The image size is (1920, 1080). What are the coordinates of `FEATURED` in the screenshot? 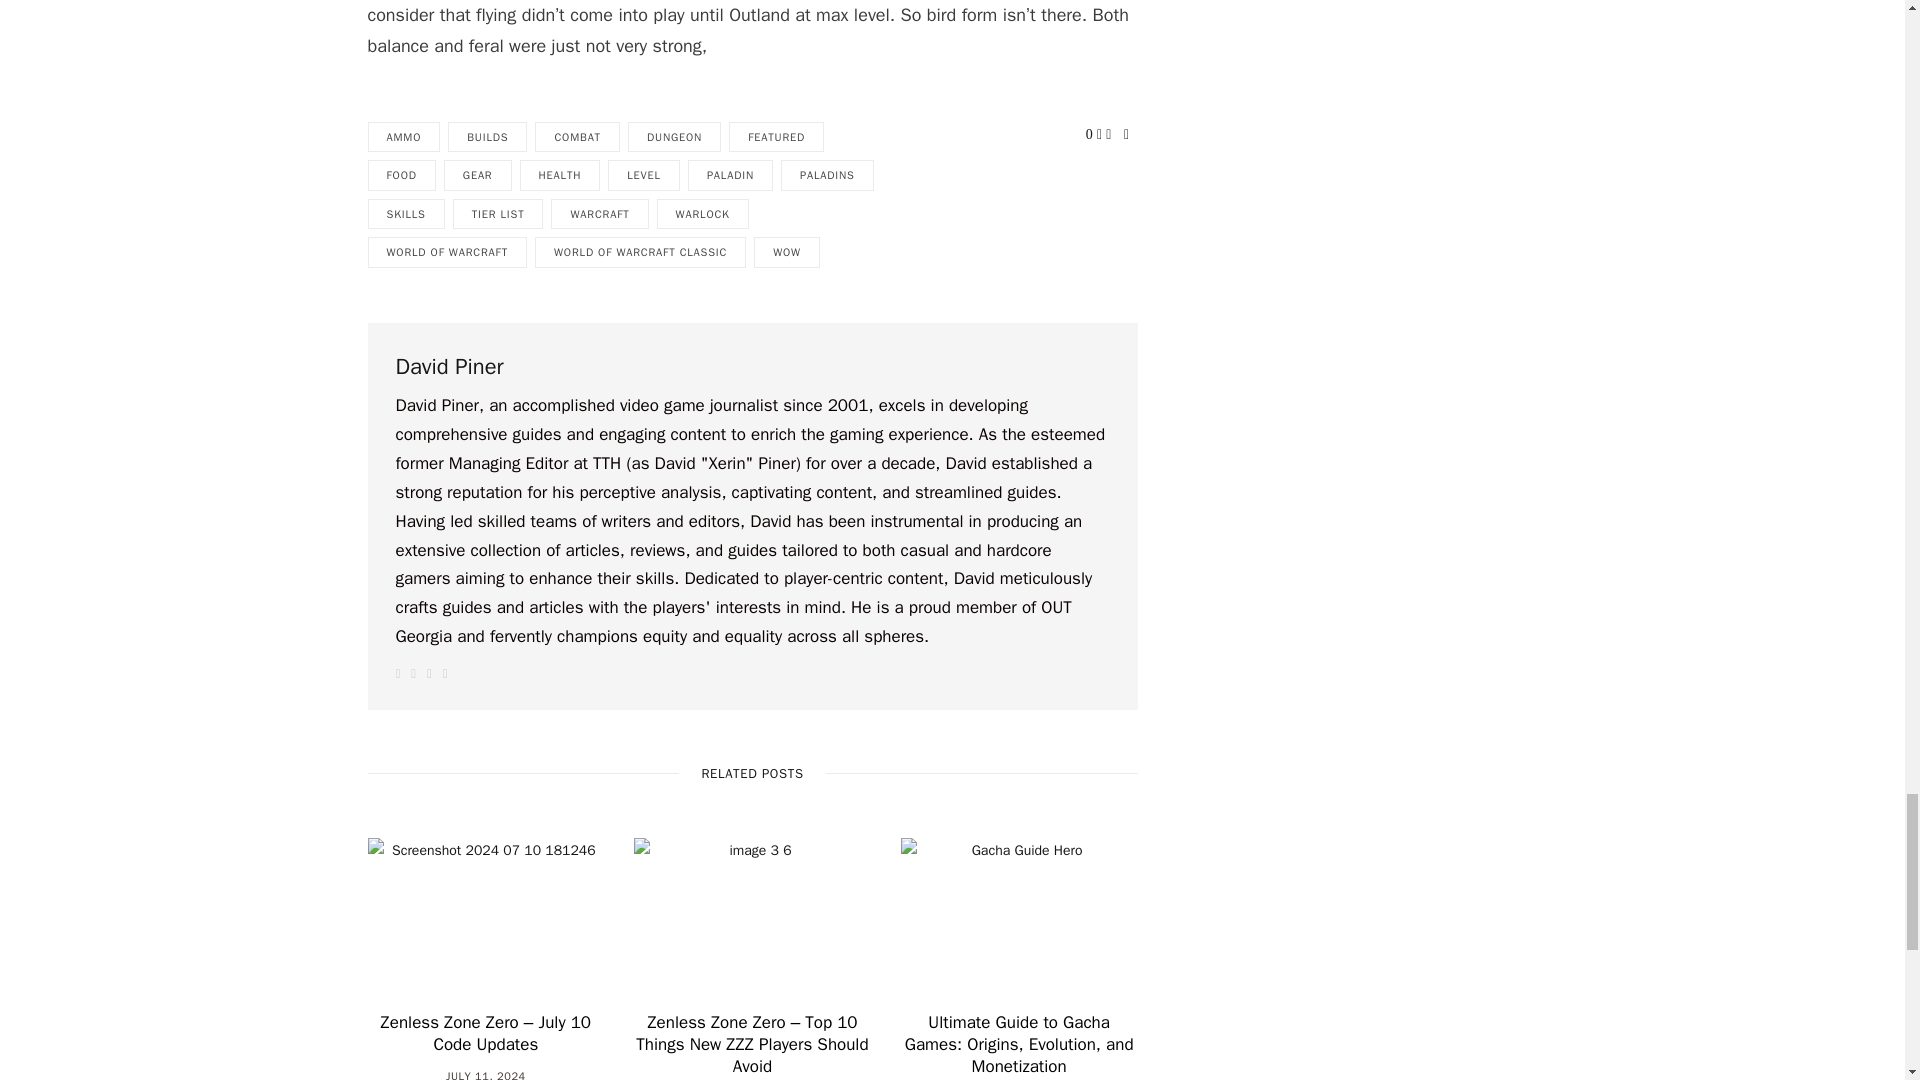 It's located at (776, 138).